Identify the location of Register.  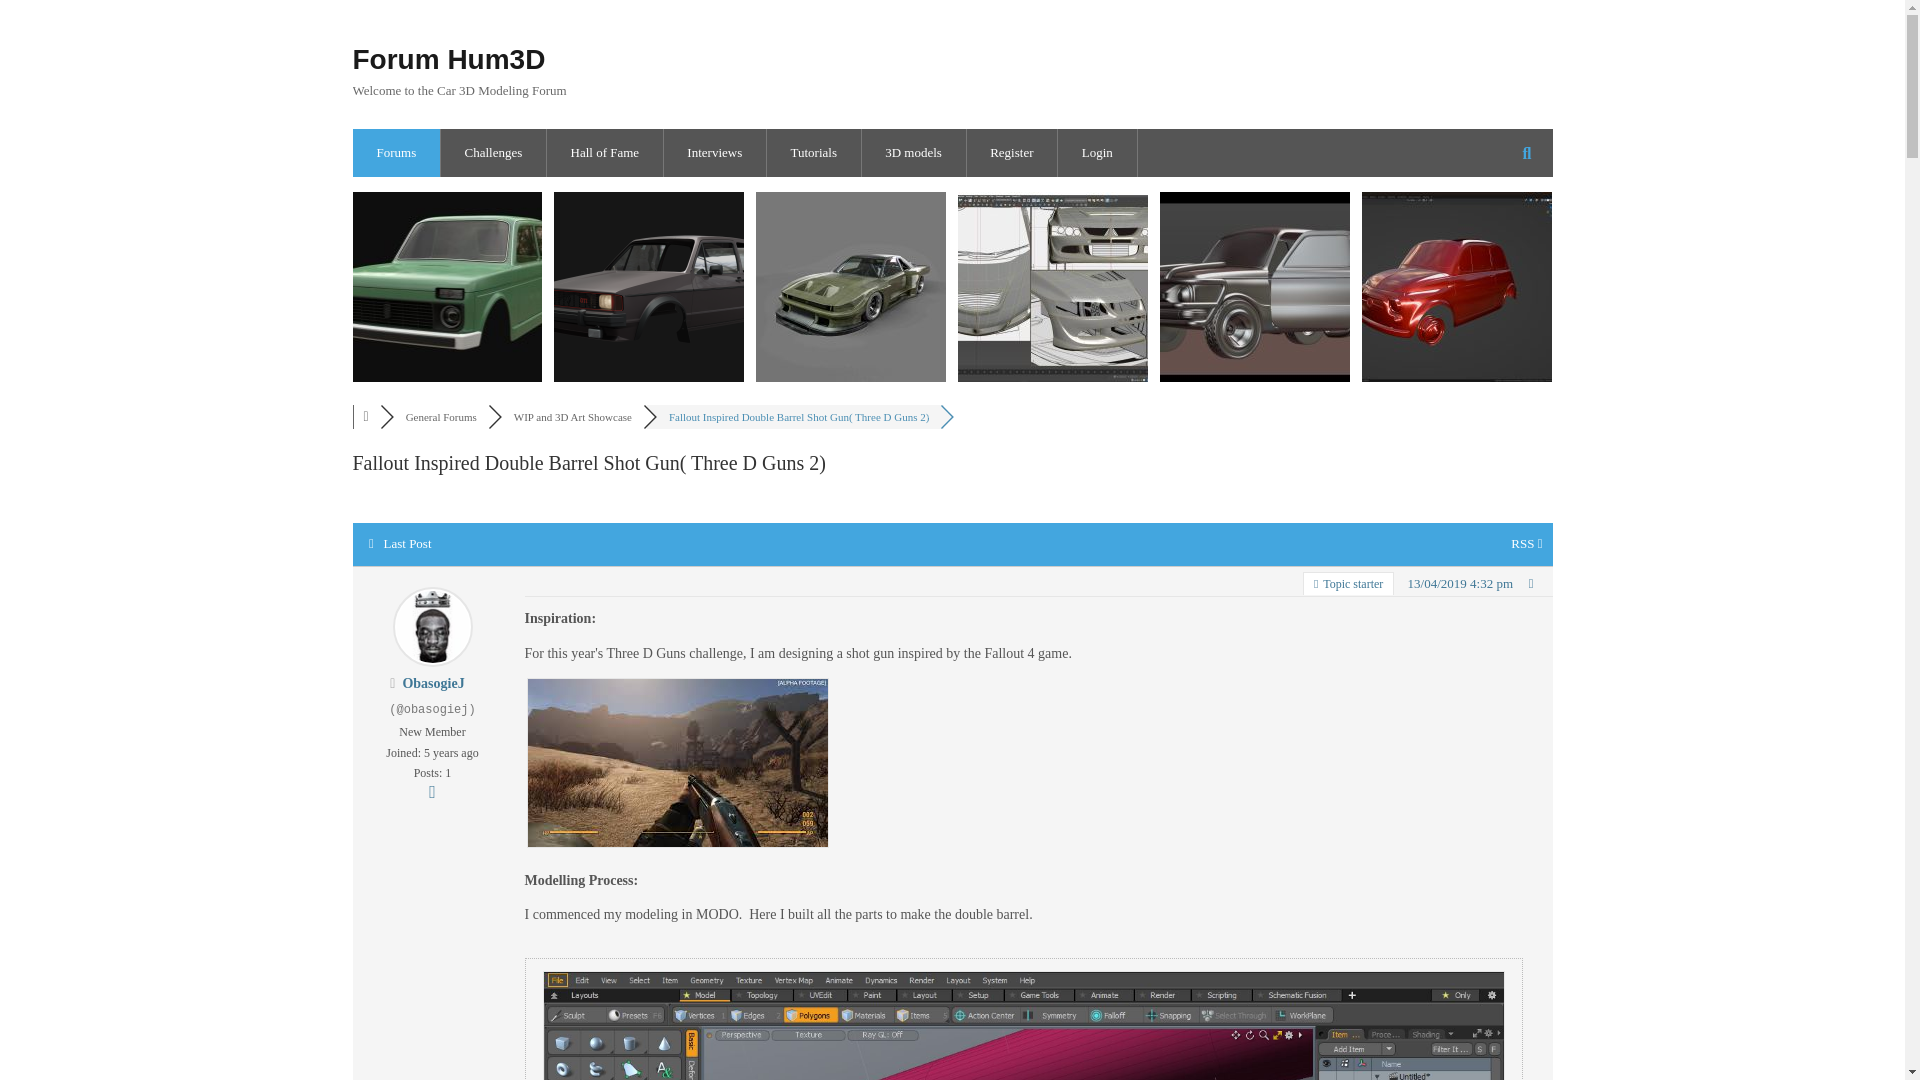
(1011, 152).